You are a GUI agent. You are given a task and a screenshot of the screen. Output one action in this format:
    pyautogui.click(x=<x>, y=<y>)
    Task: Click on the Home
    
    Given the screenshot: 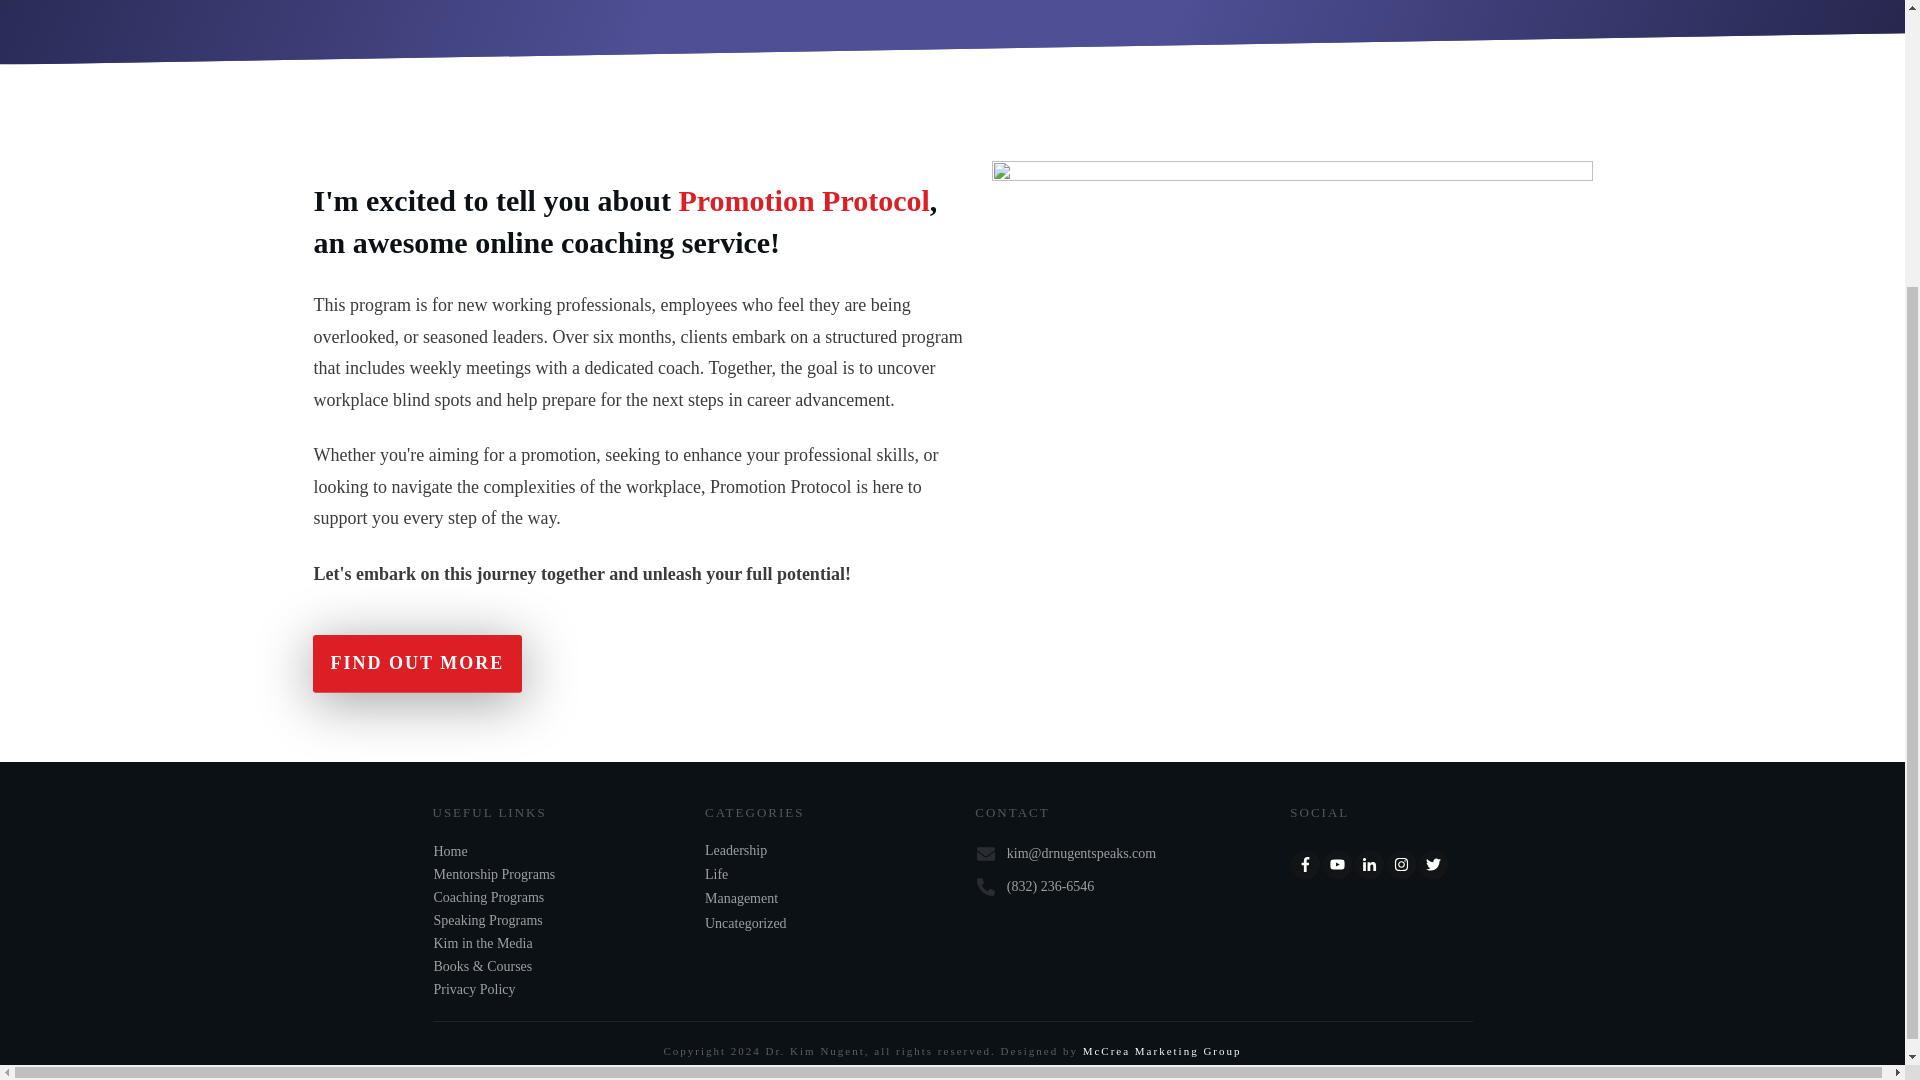 What is the action you would take?
    pyautogui.click(x=450, y=850)
    